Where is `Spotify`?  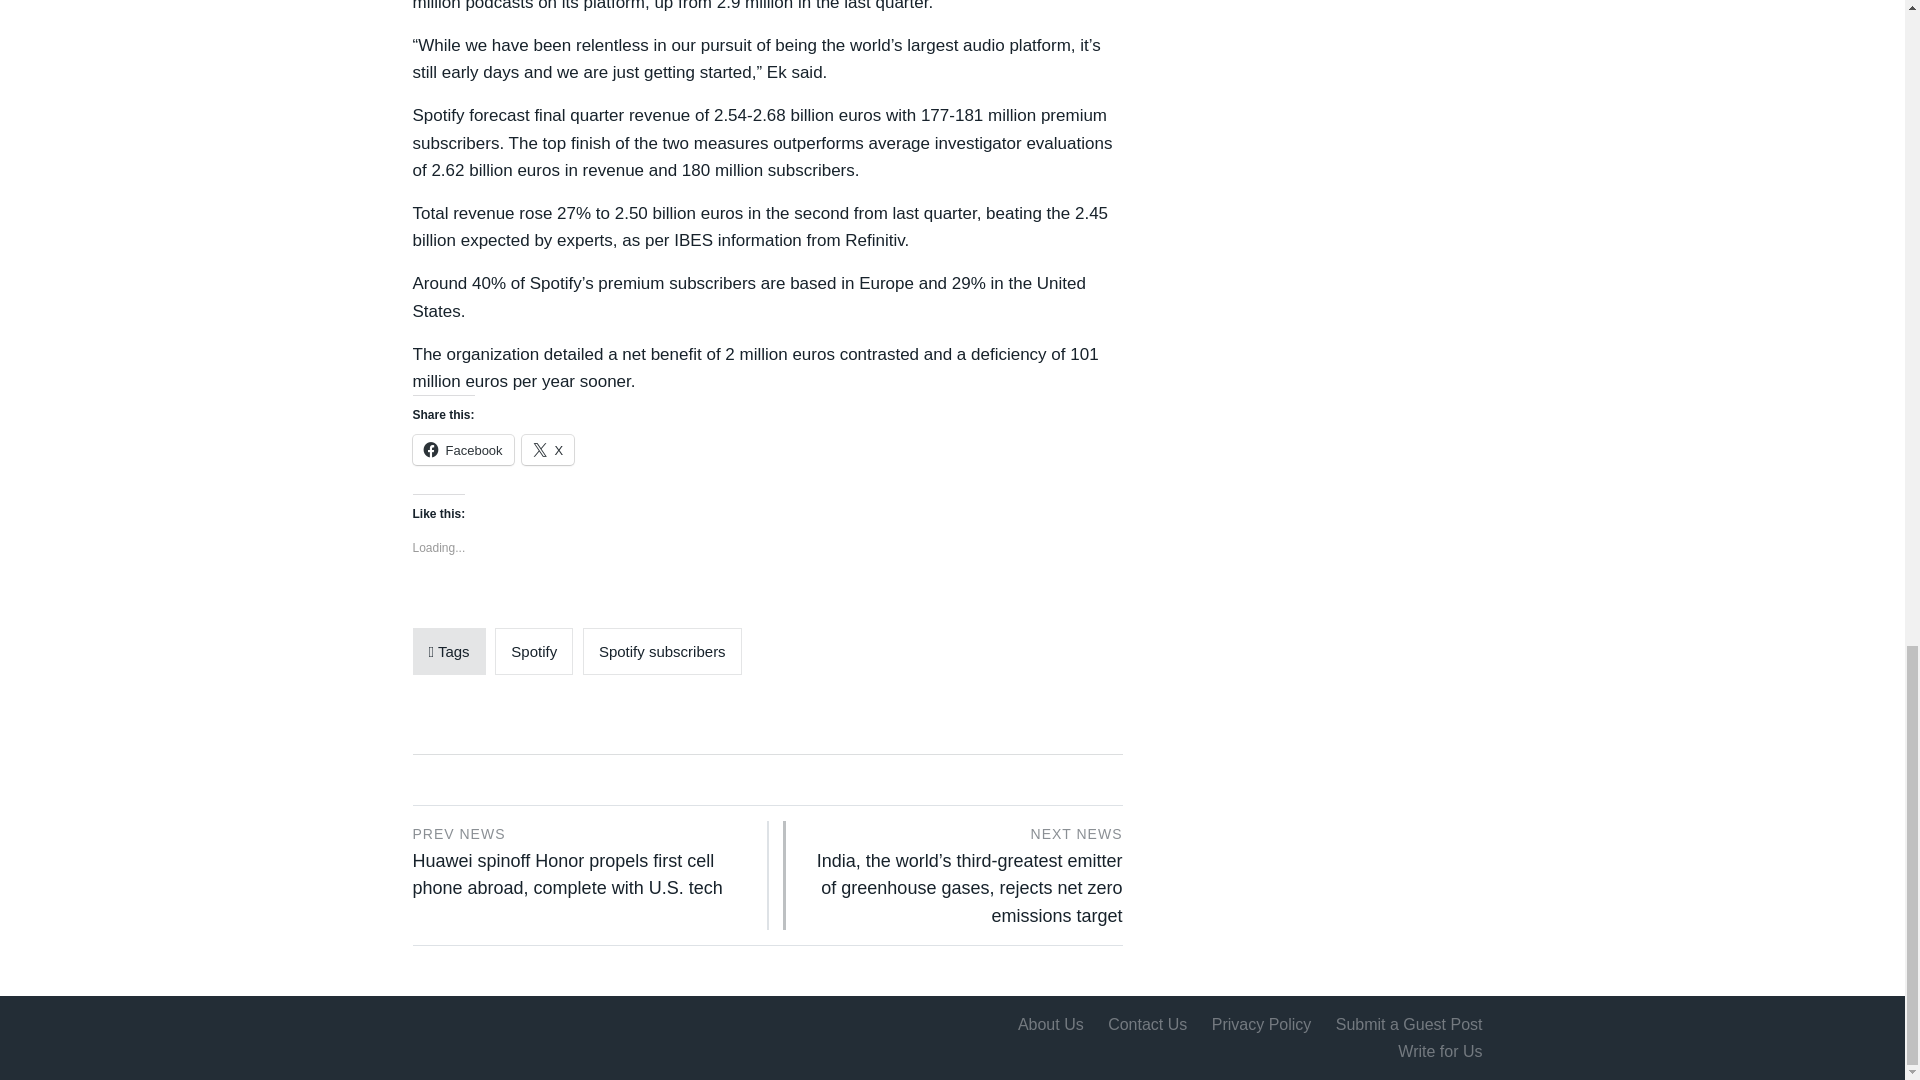 Spotify is located at coordinates (534, 651).